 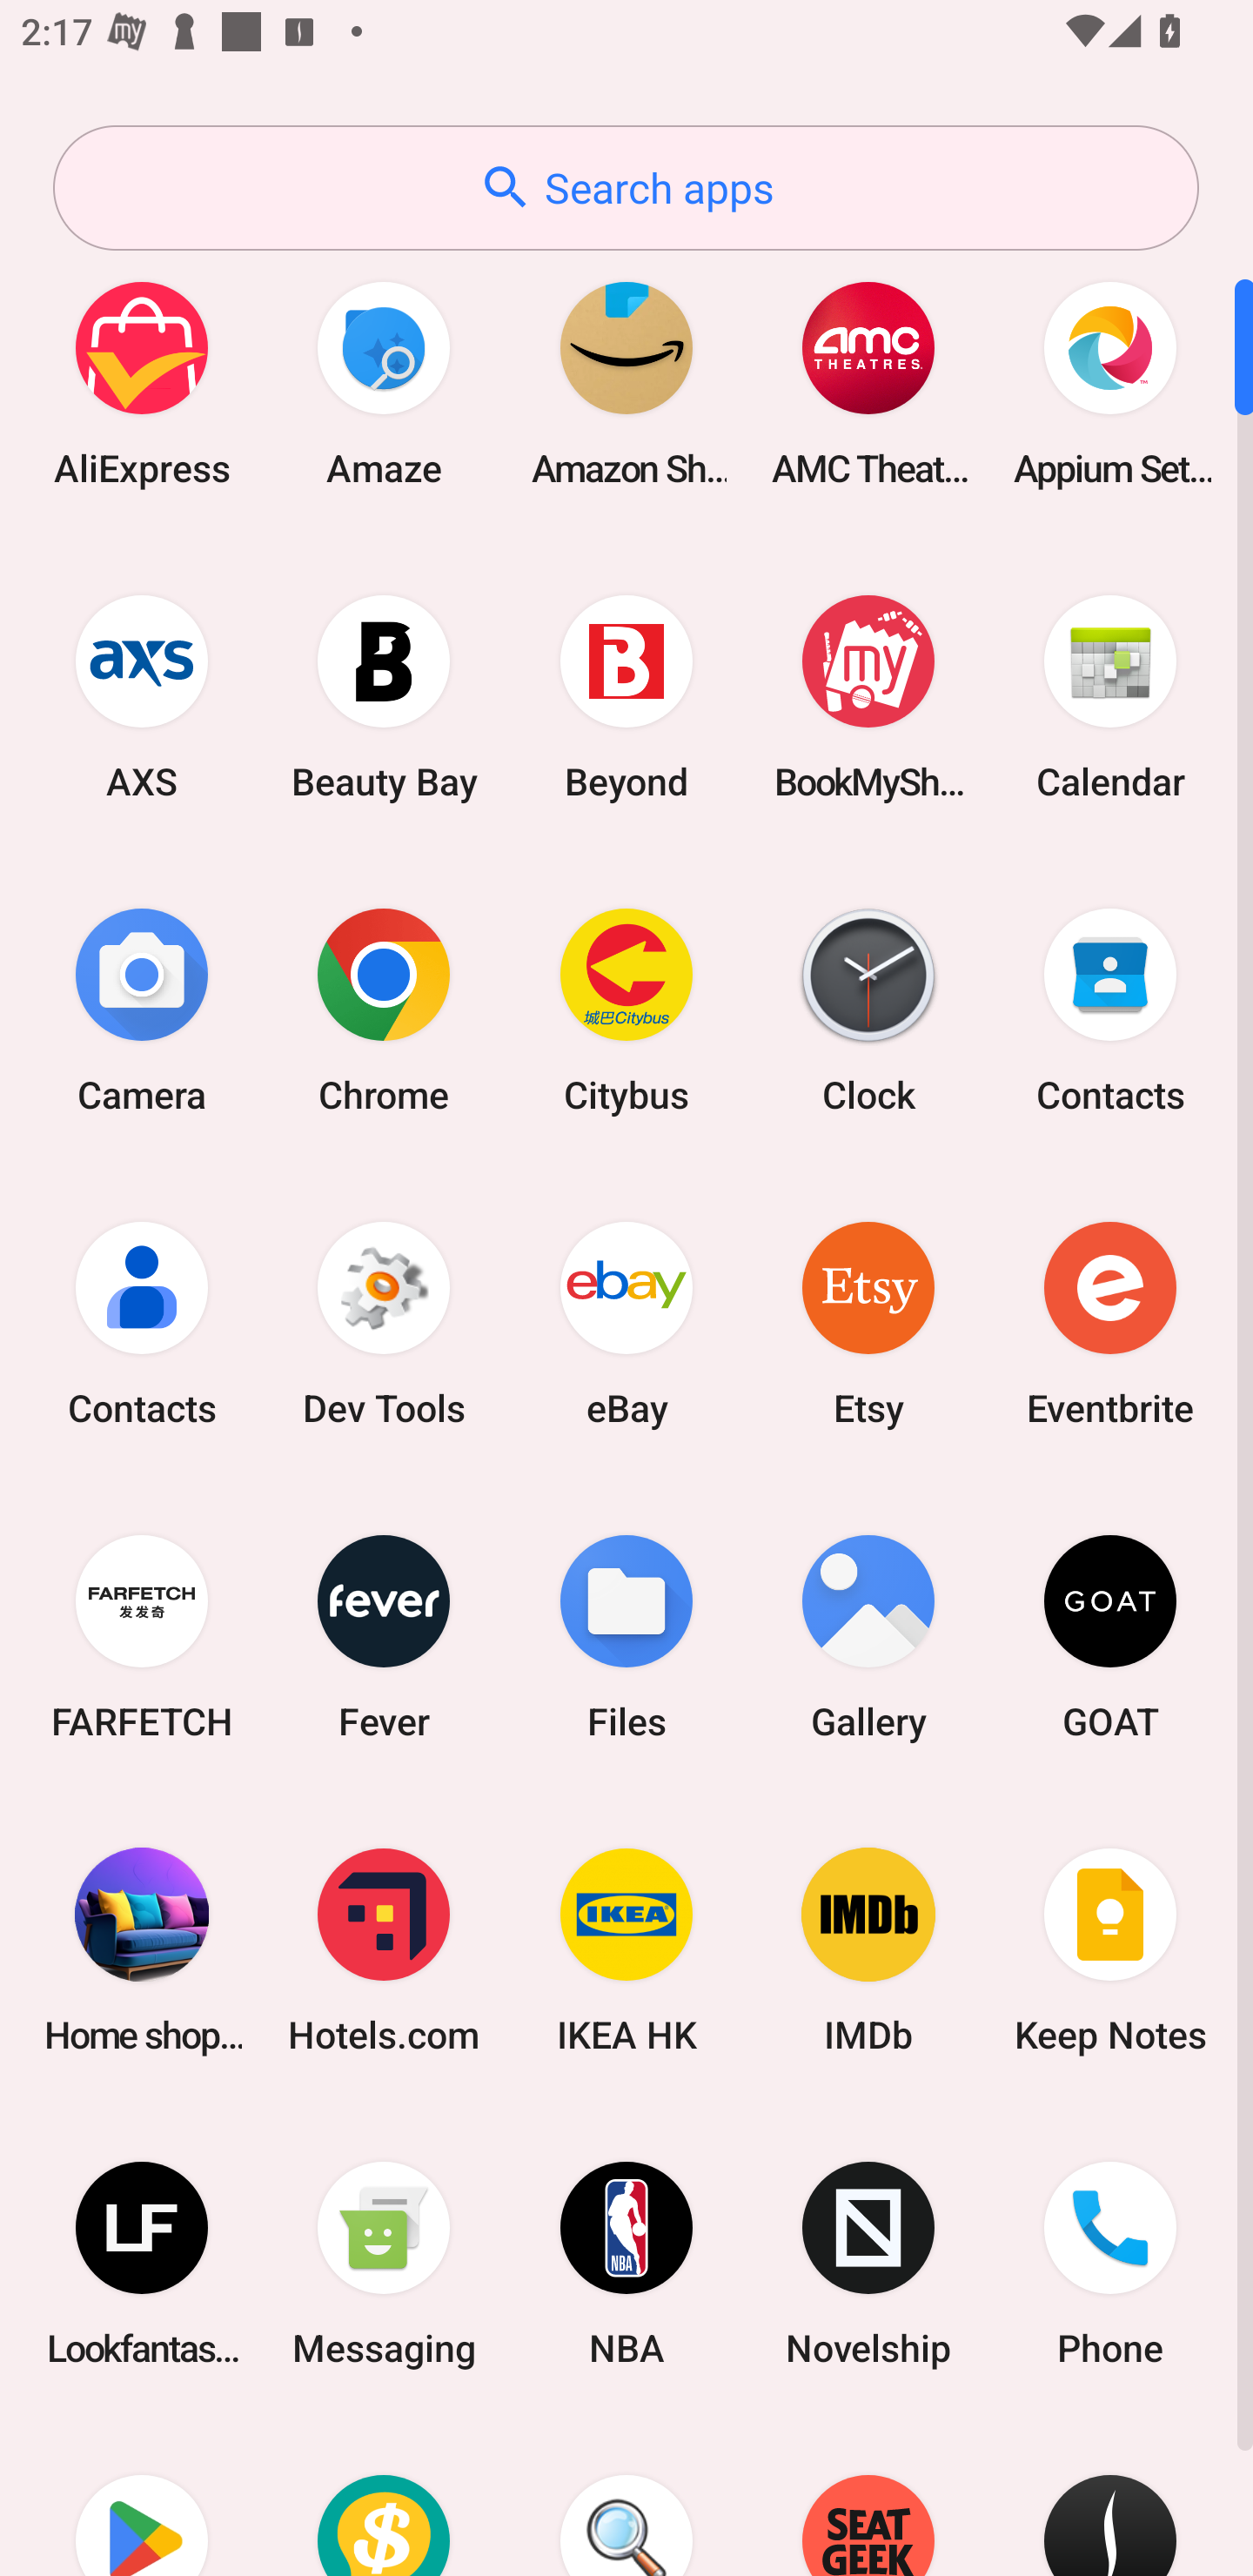 I want to click on Eventbrite, so click(x=1110, y=1323).